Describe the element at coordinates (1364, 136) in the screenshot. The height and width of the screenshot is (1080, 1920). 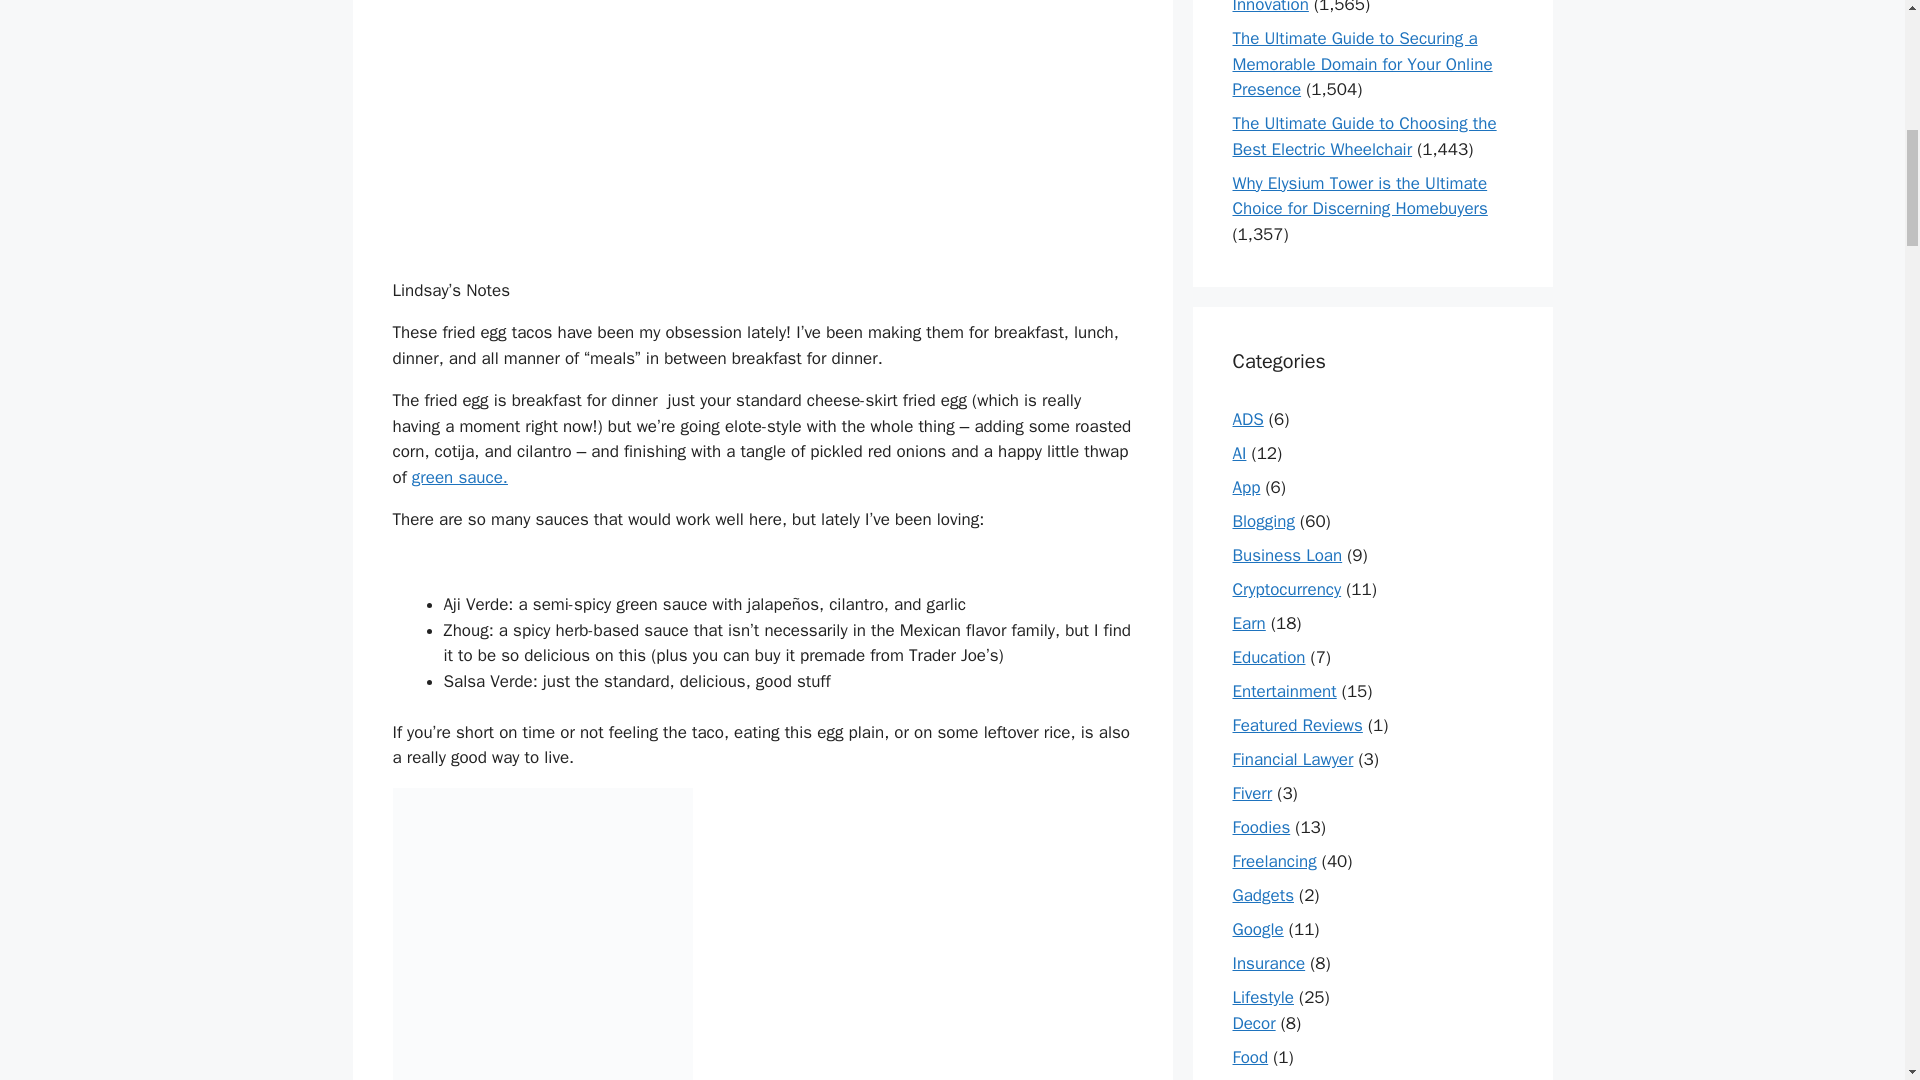
I see `The Ultimate Guide to Choosing the Best Electric Wheelchair` at that location.